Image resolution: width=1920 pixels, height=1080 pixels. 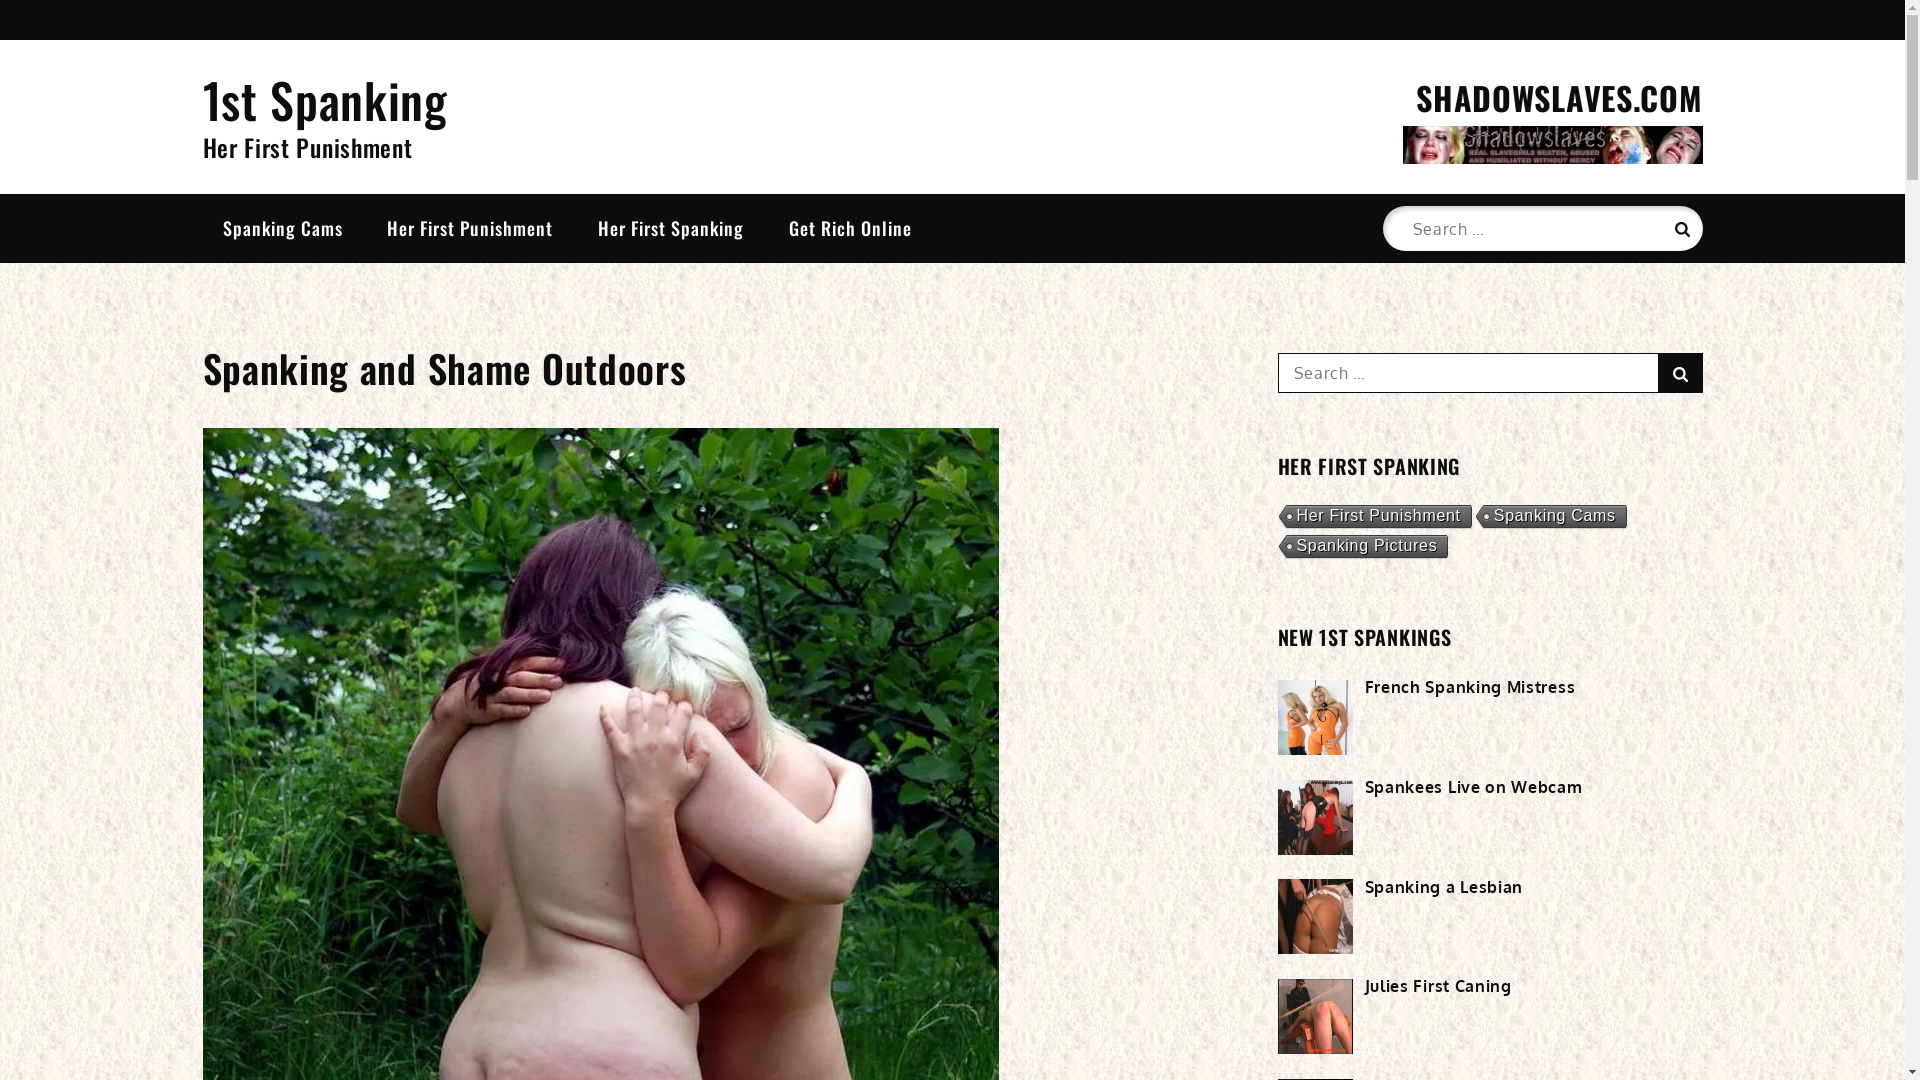 What do you see at coordinates (1680, 373) in the screenshot?
I see `Search` at bounding box center [1680, 373].